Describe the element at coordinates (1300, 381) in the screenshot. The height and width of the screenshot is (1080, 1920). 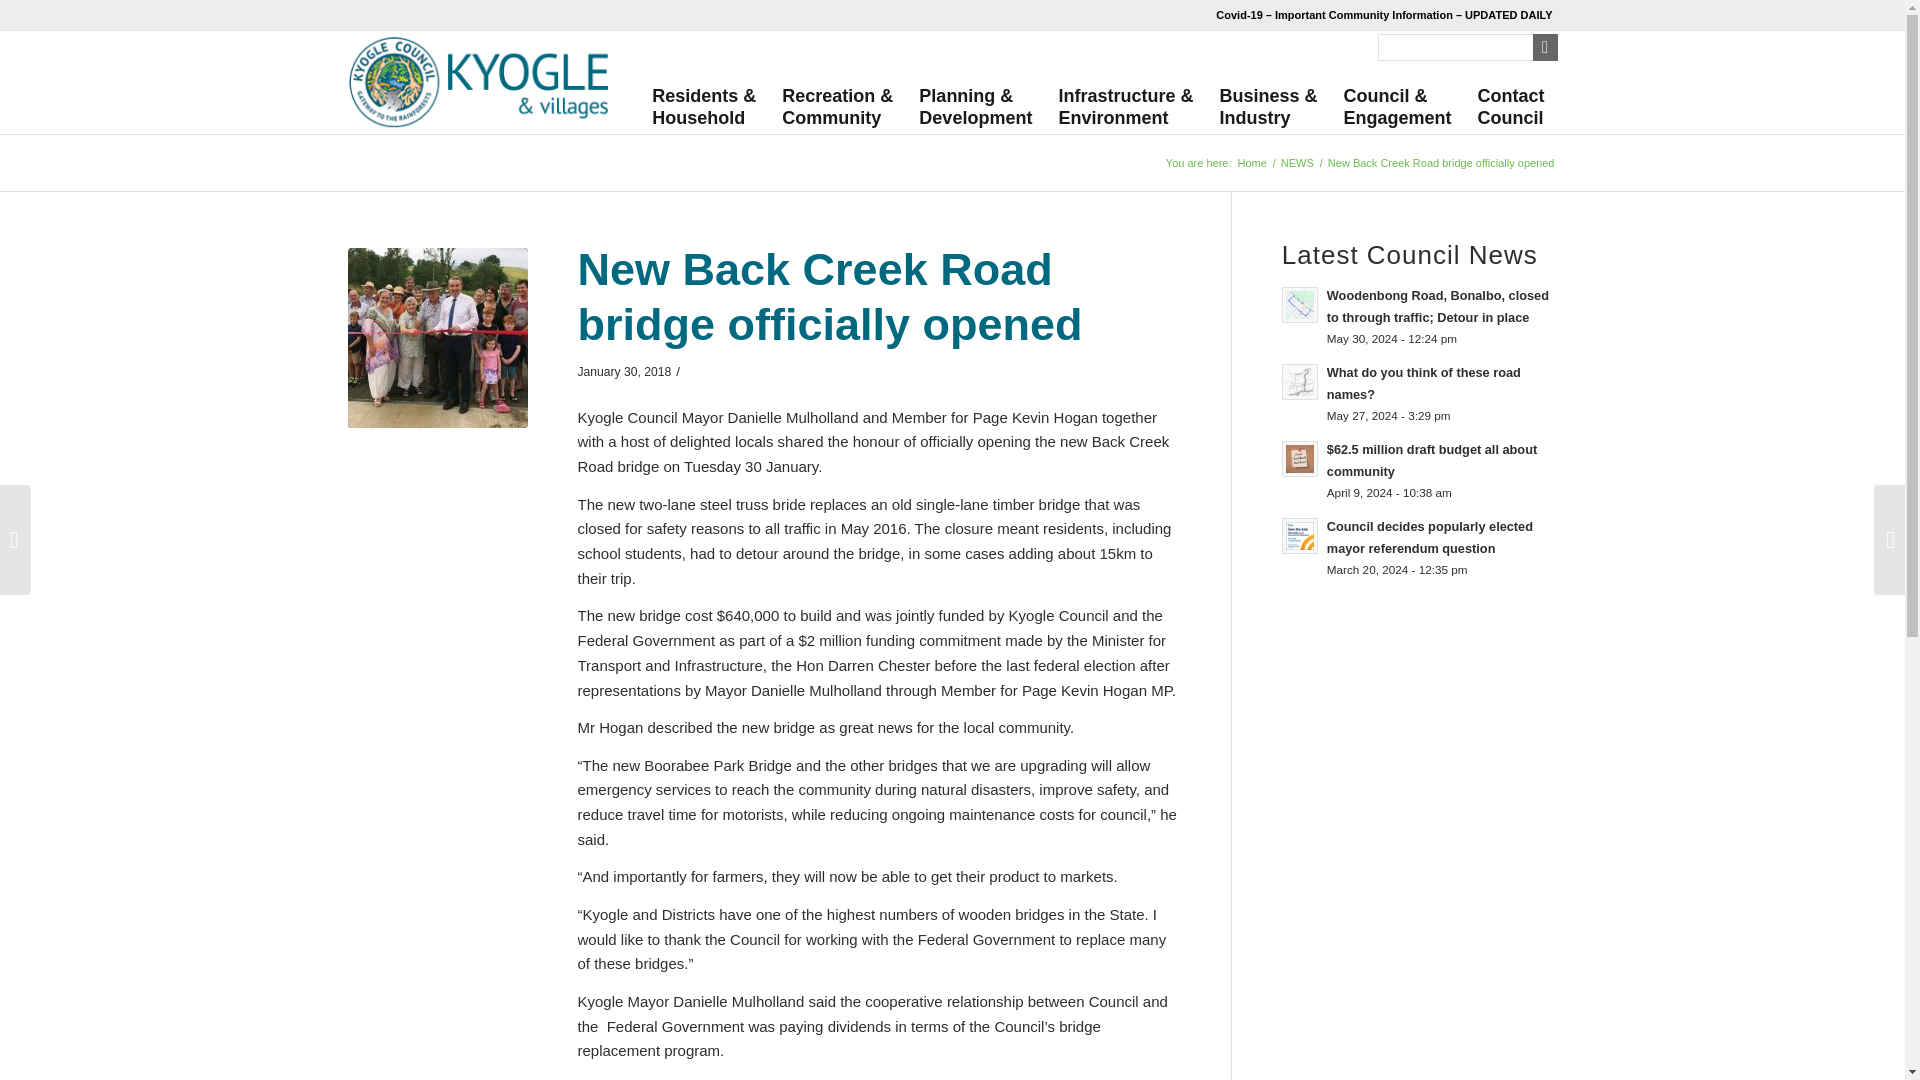
I see `Read: What do you think of these road names?` at that location.